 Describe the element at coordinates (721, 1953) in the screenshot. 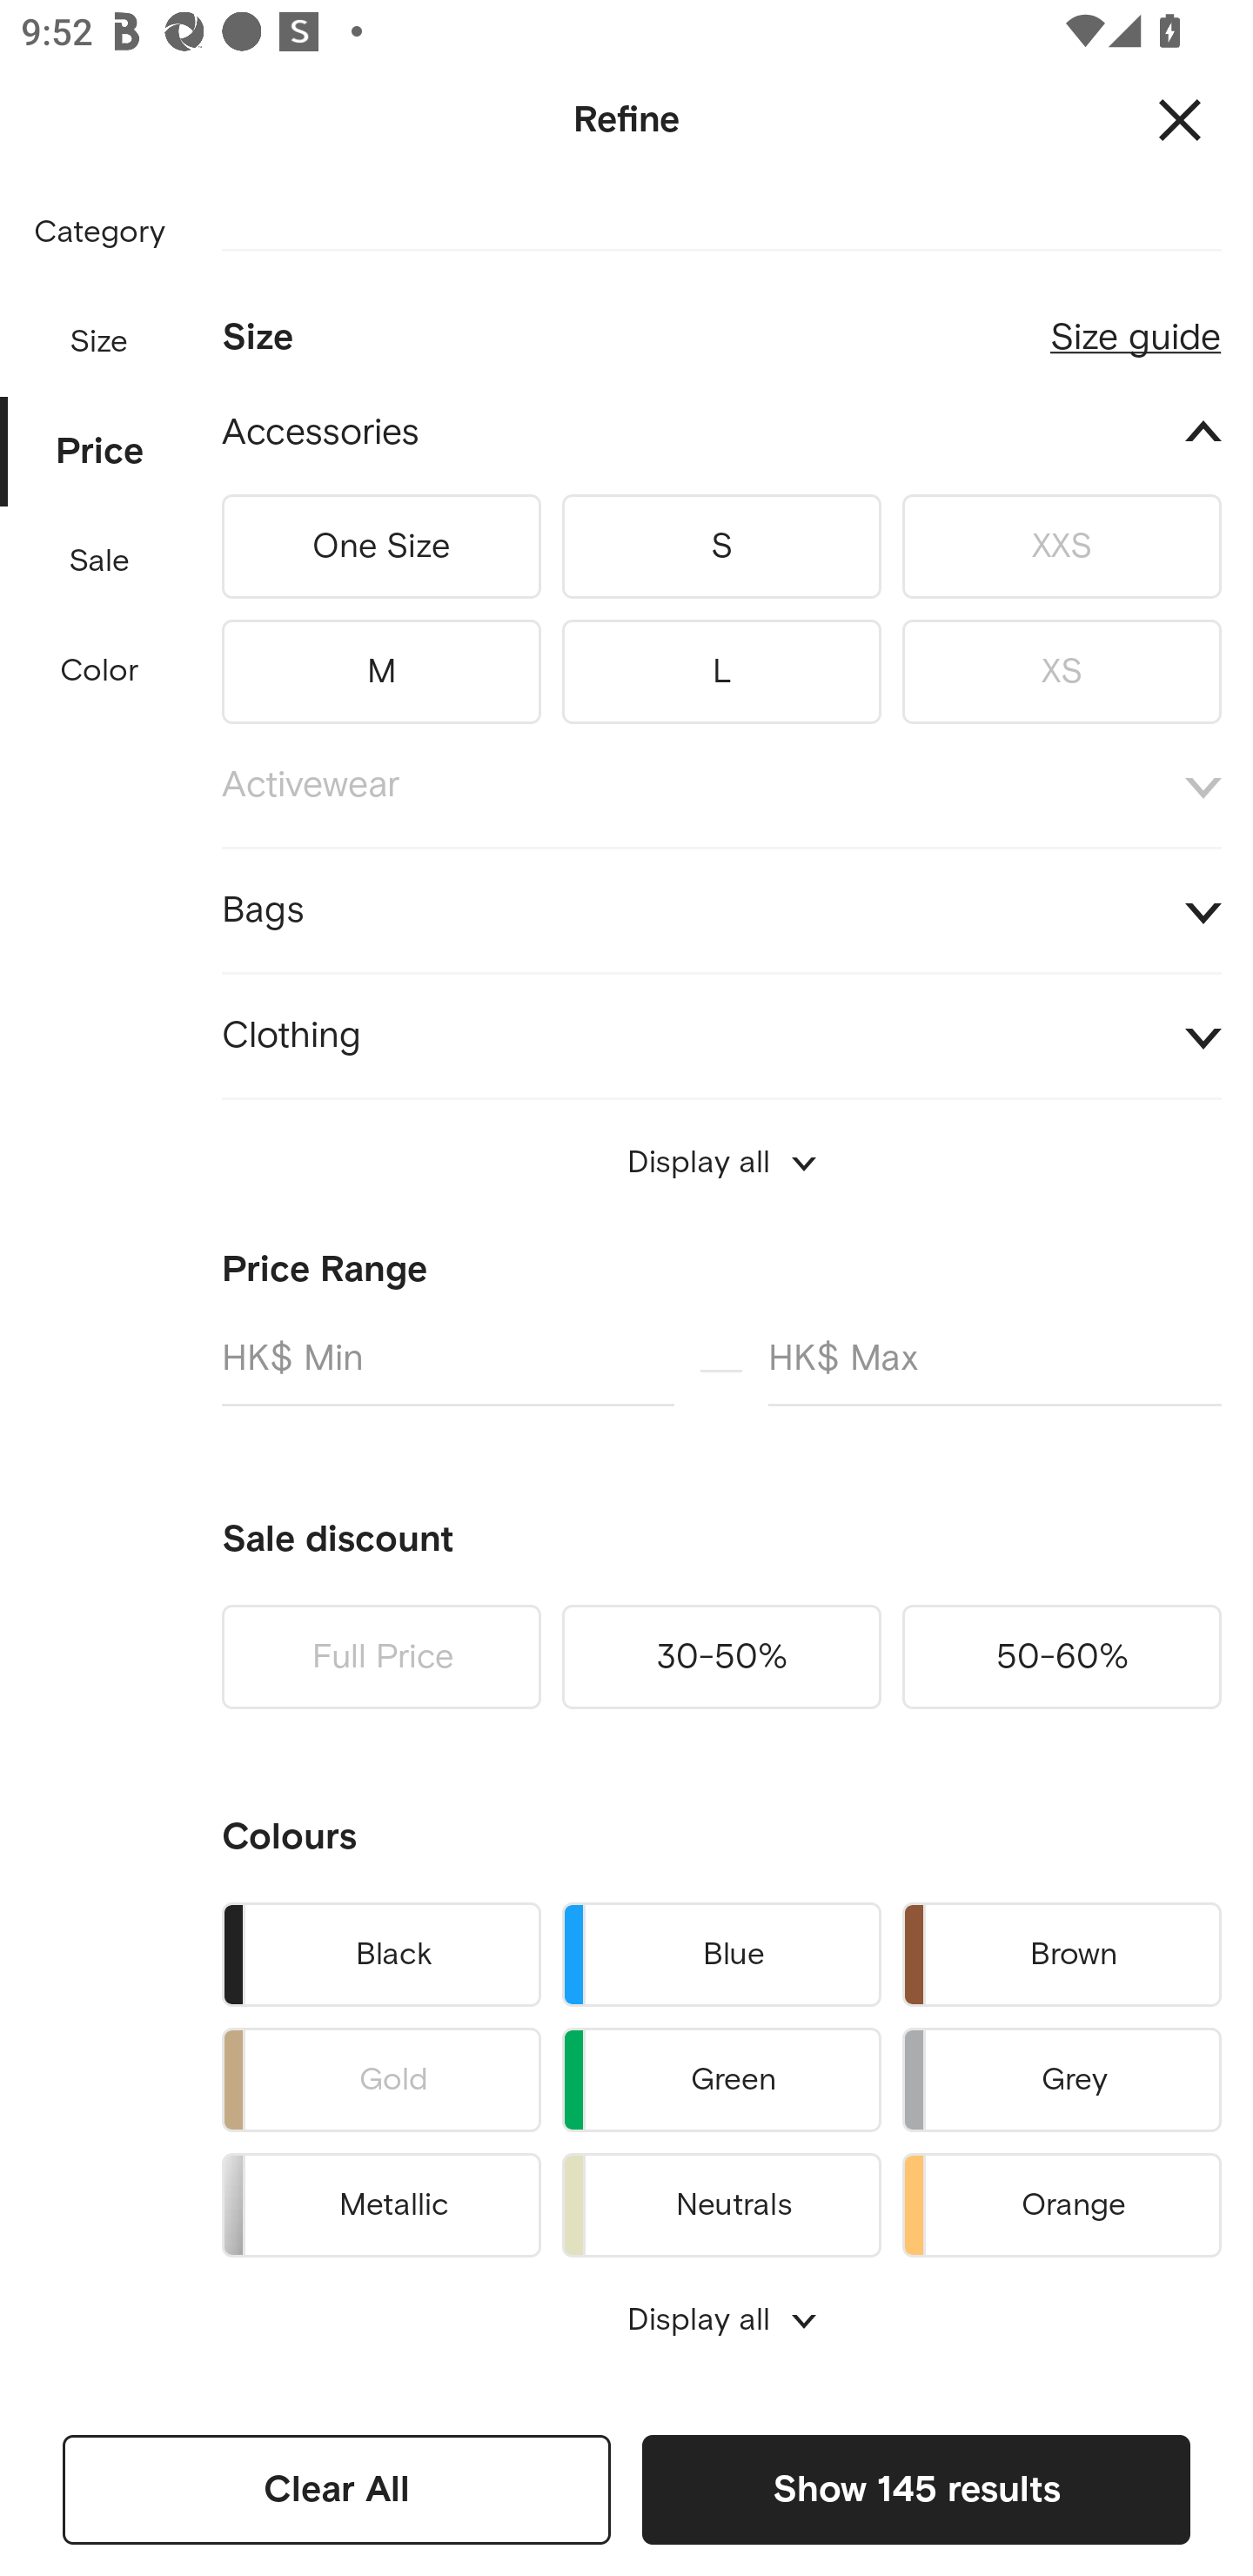

I see `Blue` at that location.